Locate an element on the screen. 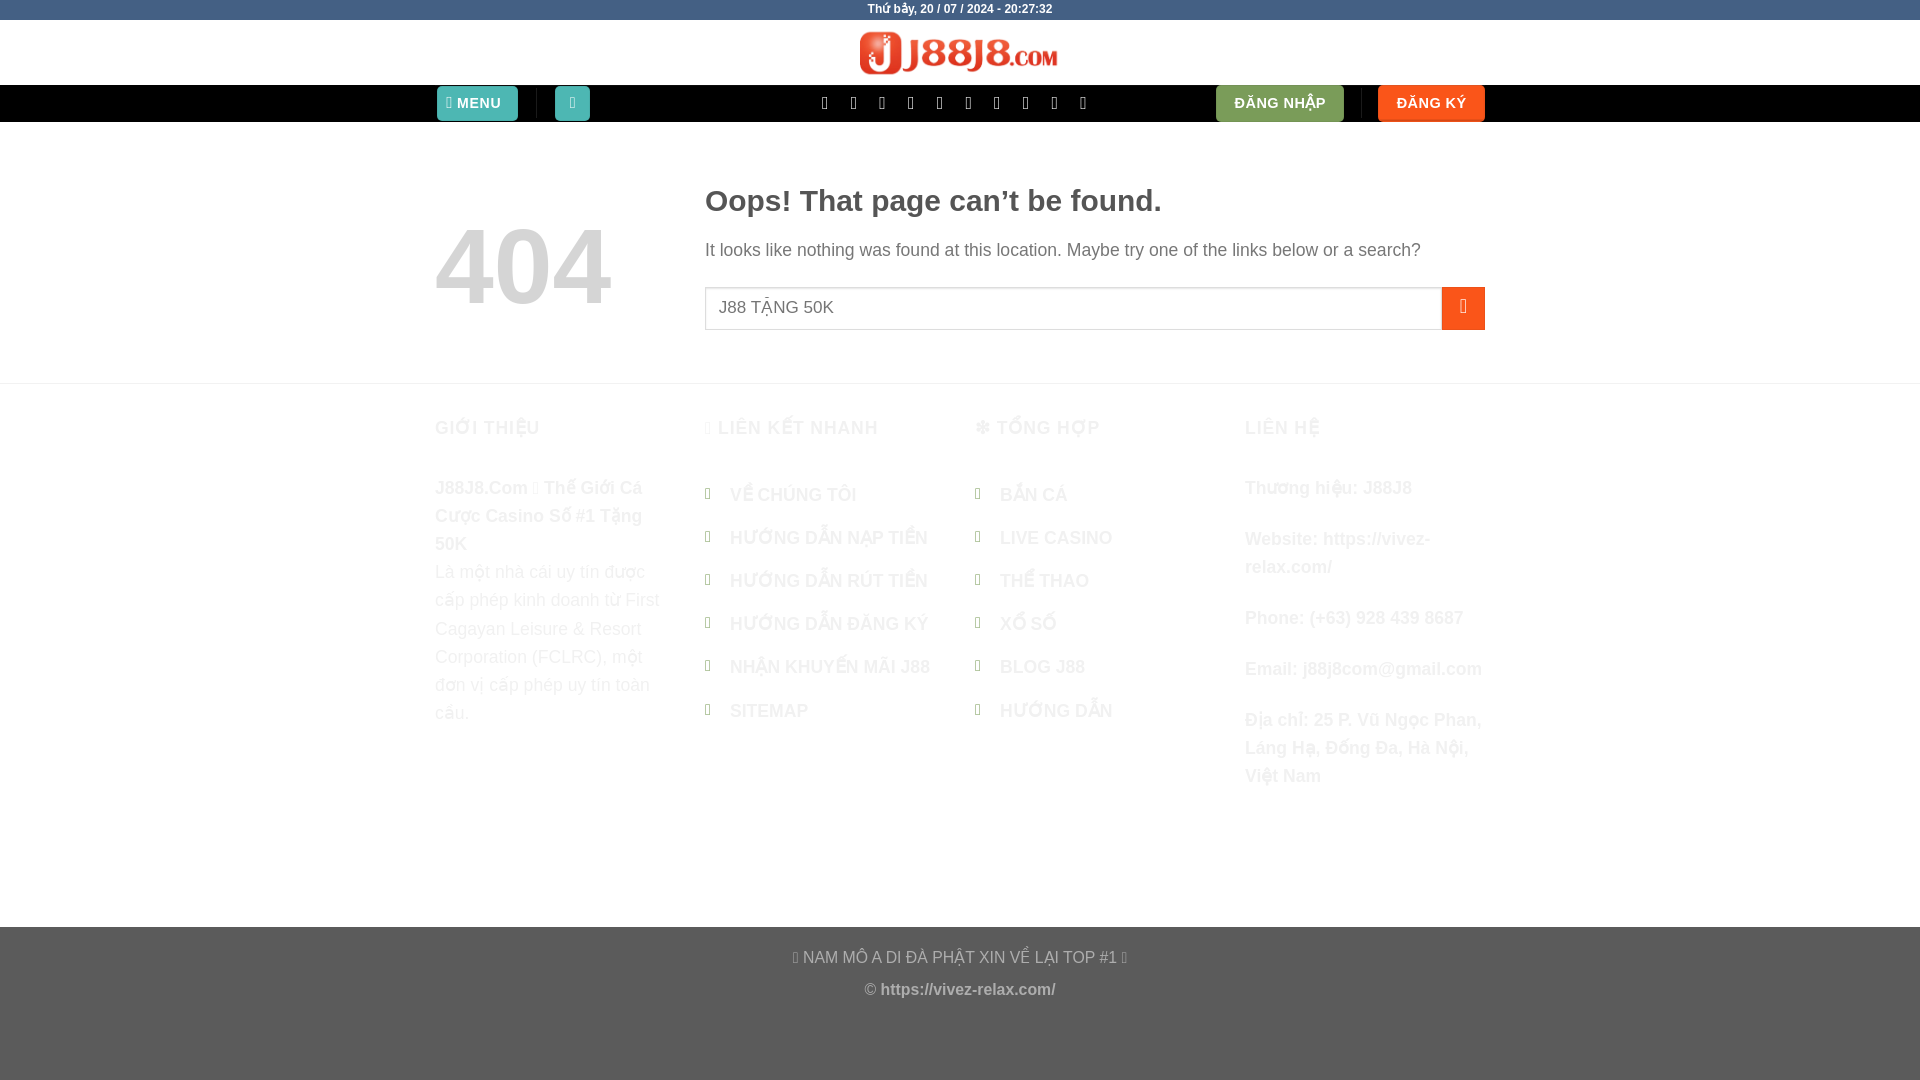 The height and width of the screenshot is (1080, 1920). Follow on YouTube is located at coordinates (1002, 102).